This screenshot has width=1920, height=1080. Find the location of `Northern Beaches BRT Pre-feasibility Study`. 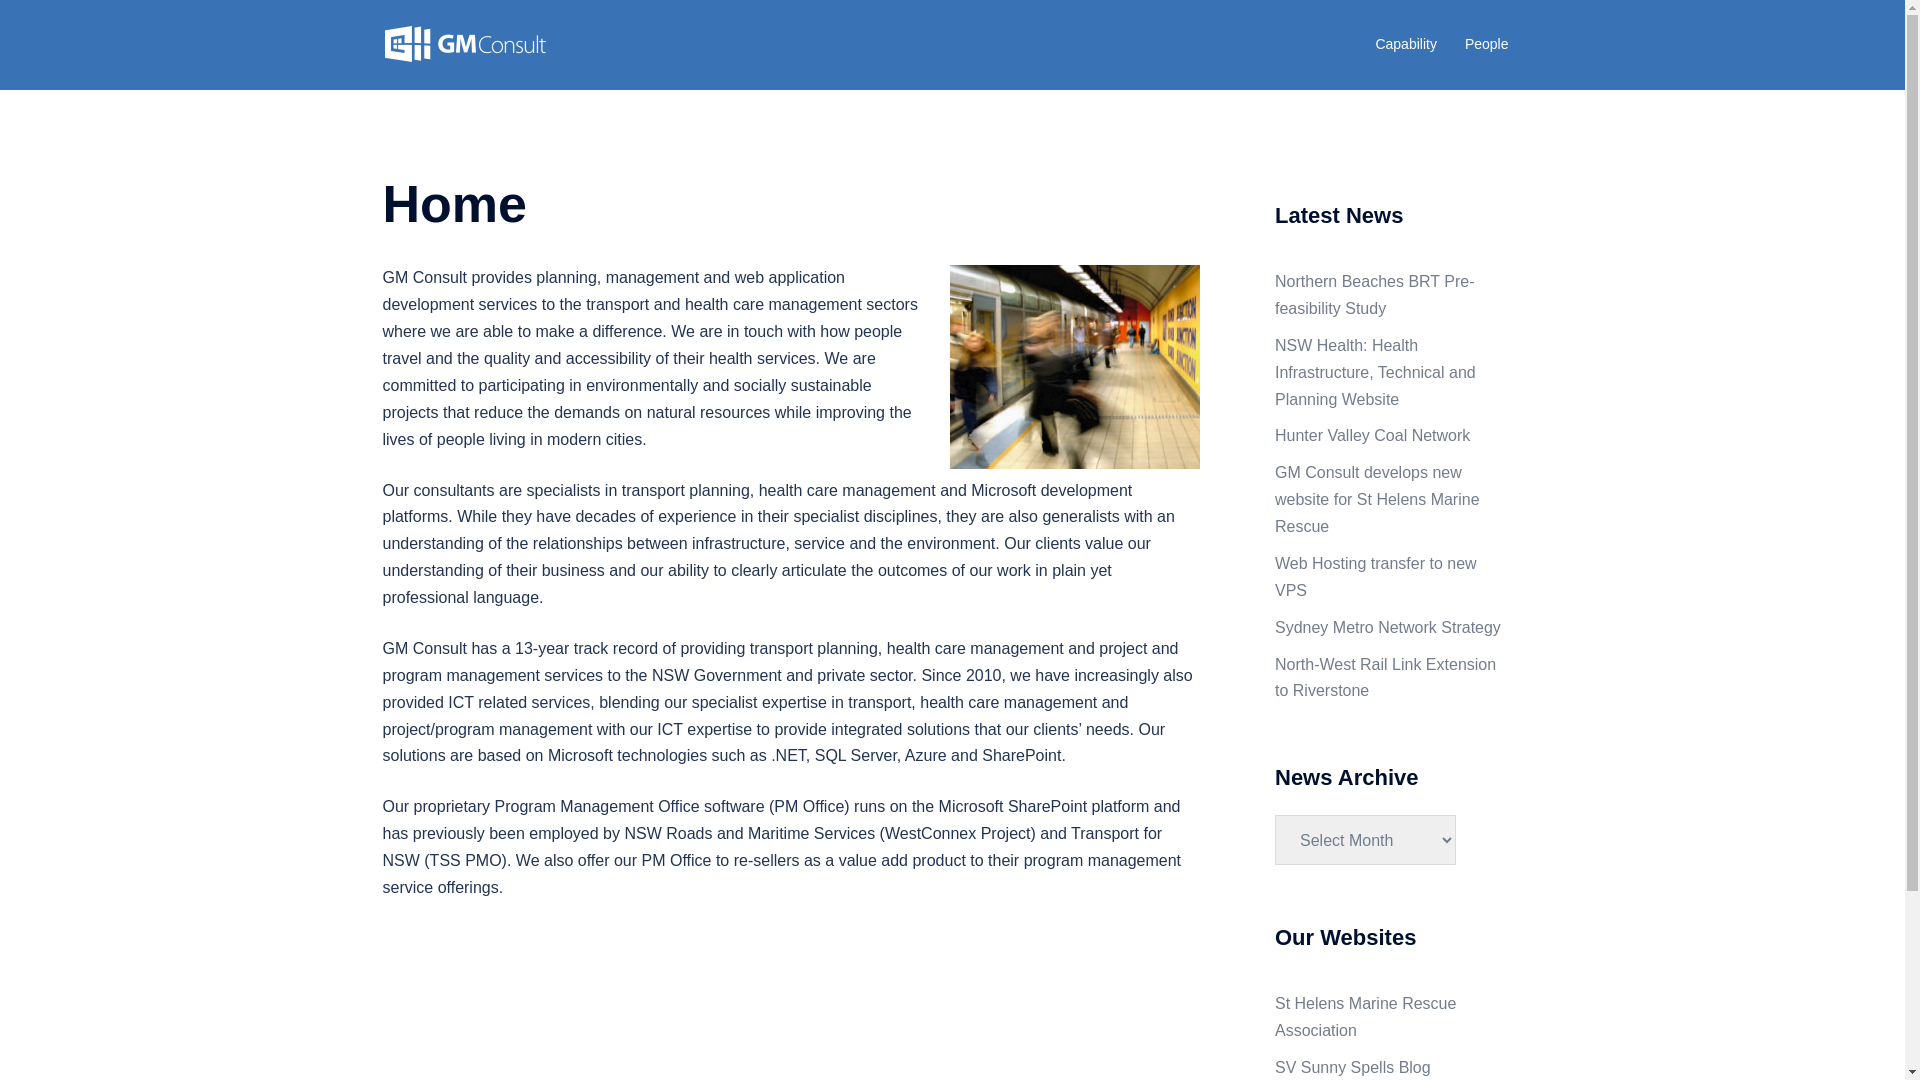

Northern Beaches BRT Pre-feasibility Study is located at coordinates (1375, 295).